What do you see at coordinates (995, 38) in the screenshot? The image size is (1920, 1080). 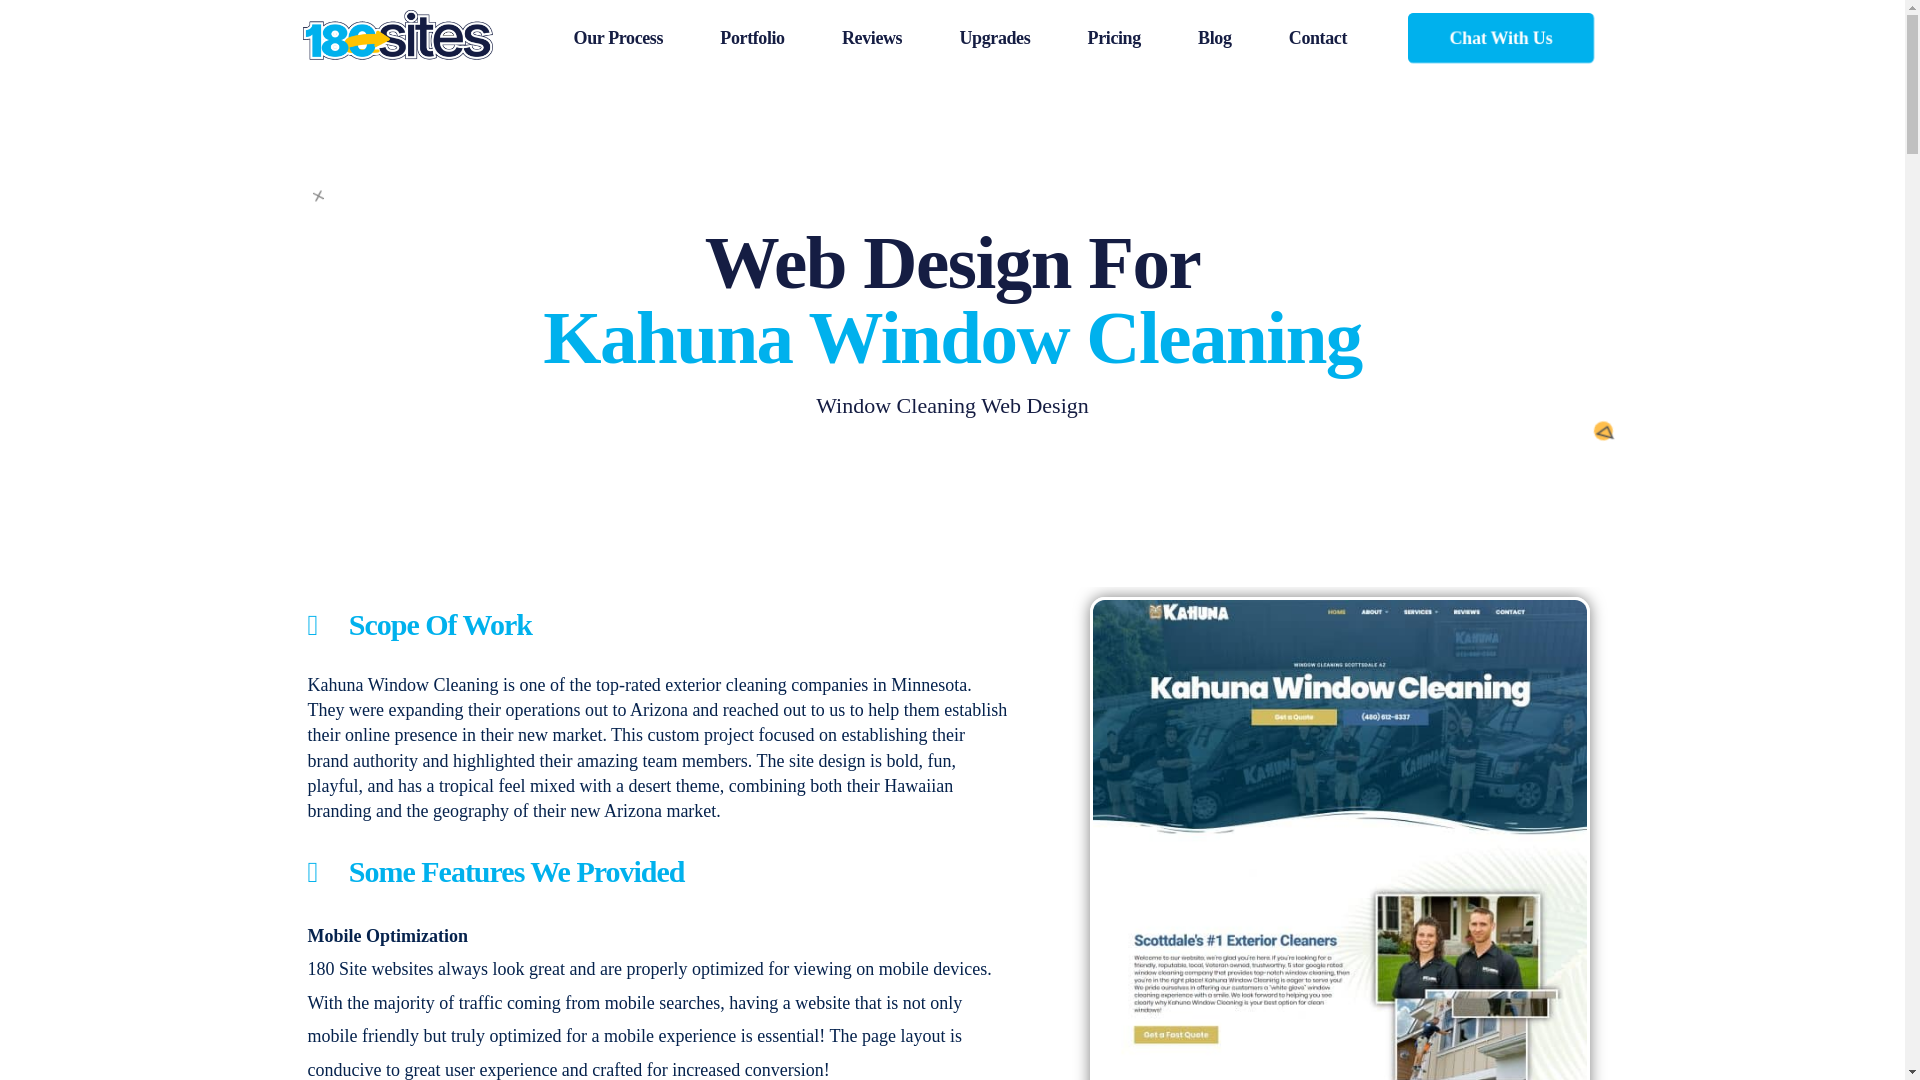 I see `Upgrades` at bounding box center [995, 38].